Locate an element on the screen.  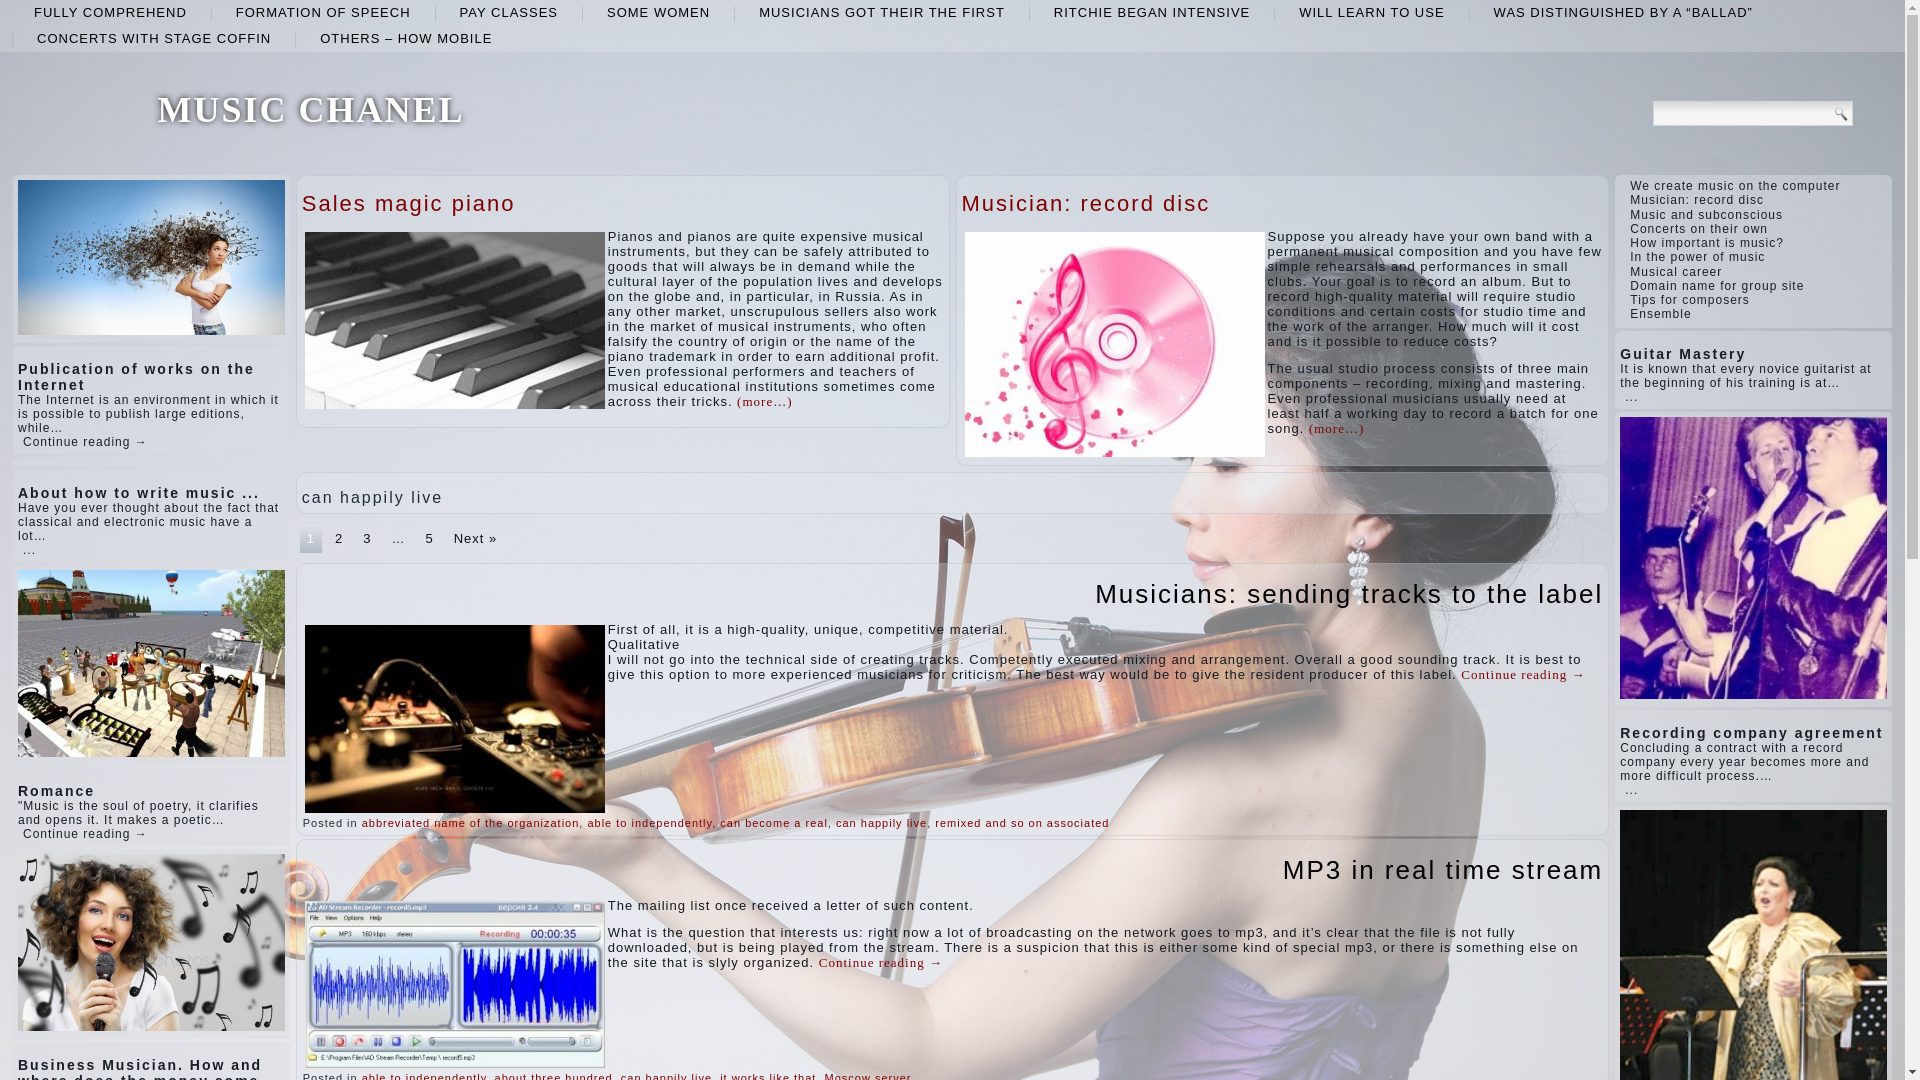
MUSIC CHANEL is located at coordinates (310, 109).